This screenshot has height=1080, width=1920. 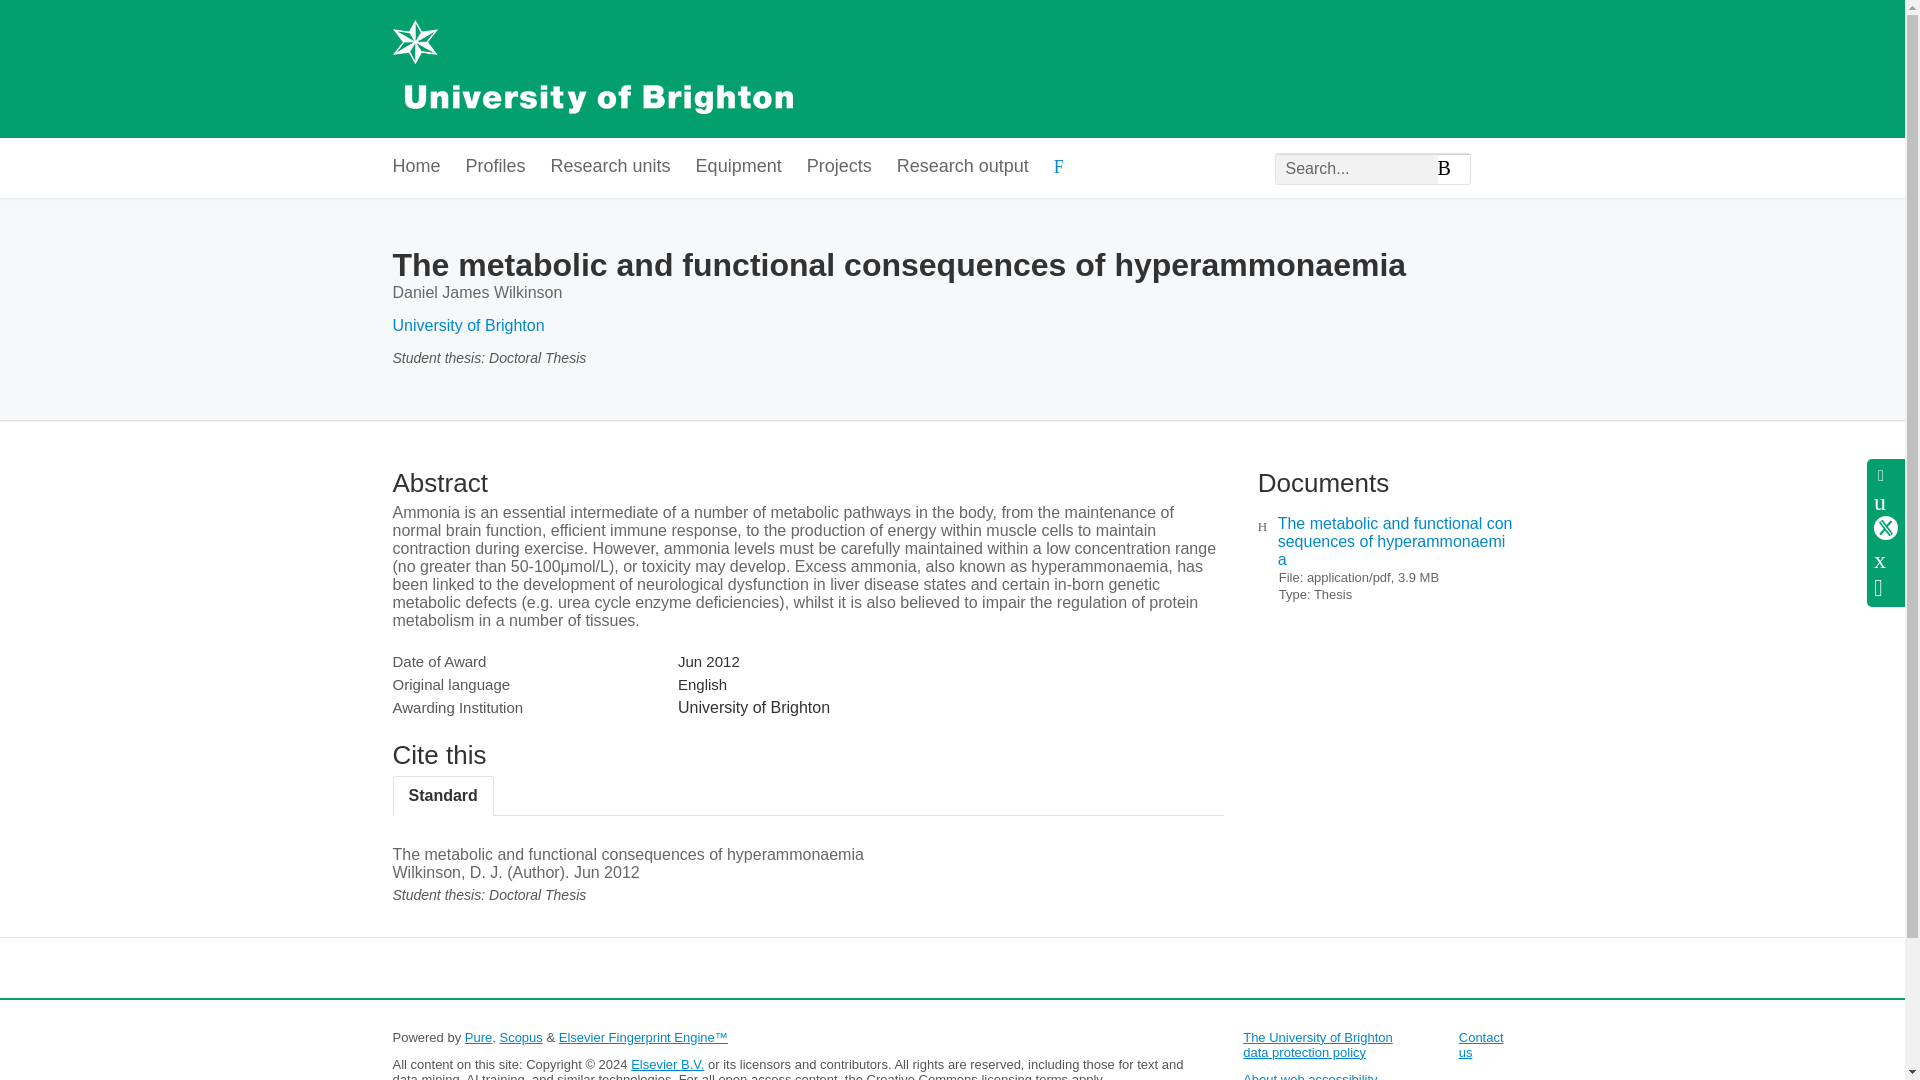 I want to click on The University of Brighton data protection policy, so click(x=1318, y=1044).